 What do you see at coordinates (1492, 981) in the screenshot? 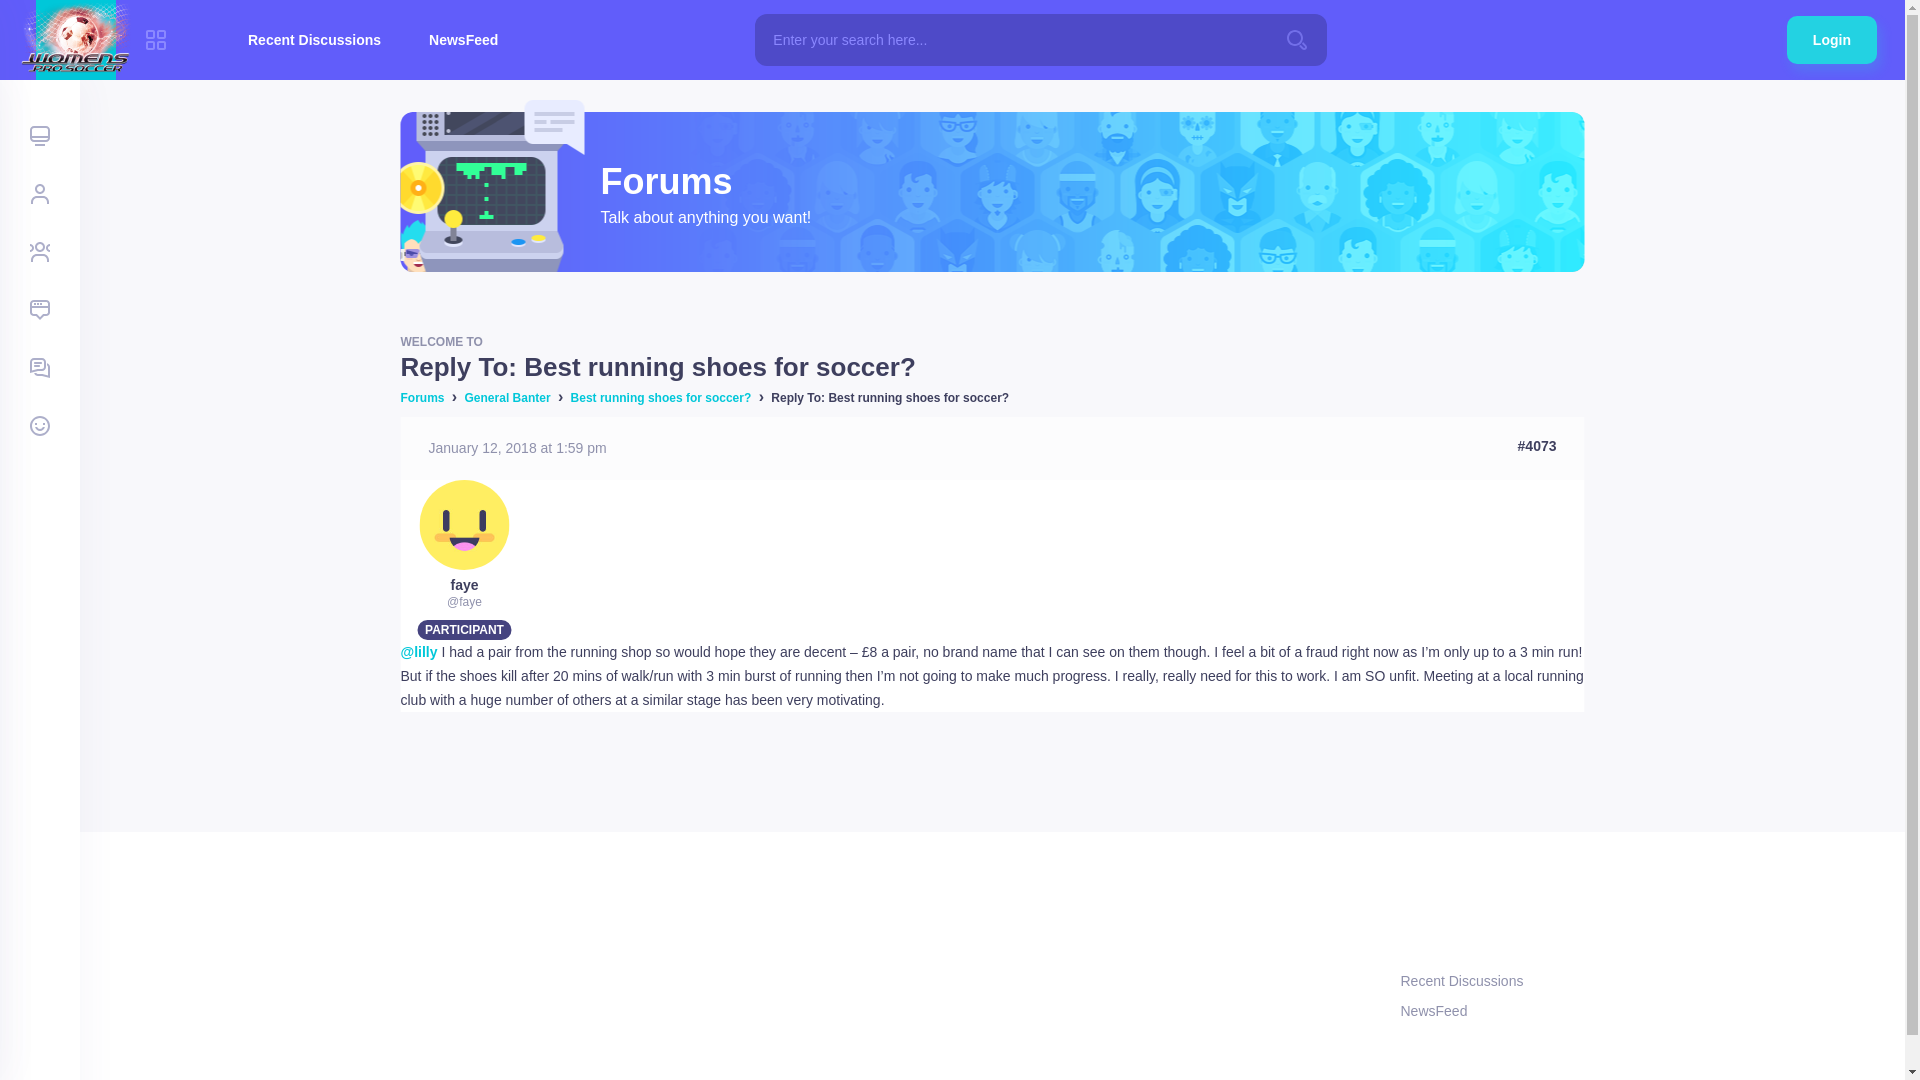
I see `Recent Discussions` at bounding box center [1492, 981].